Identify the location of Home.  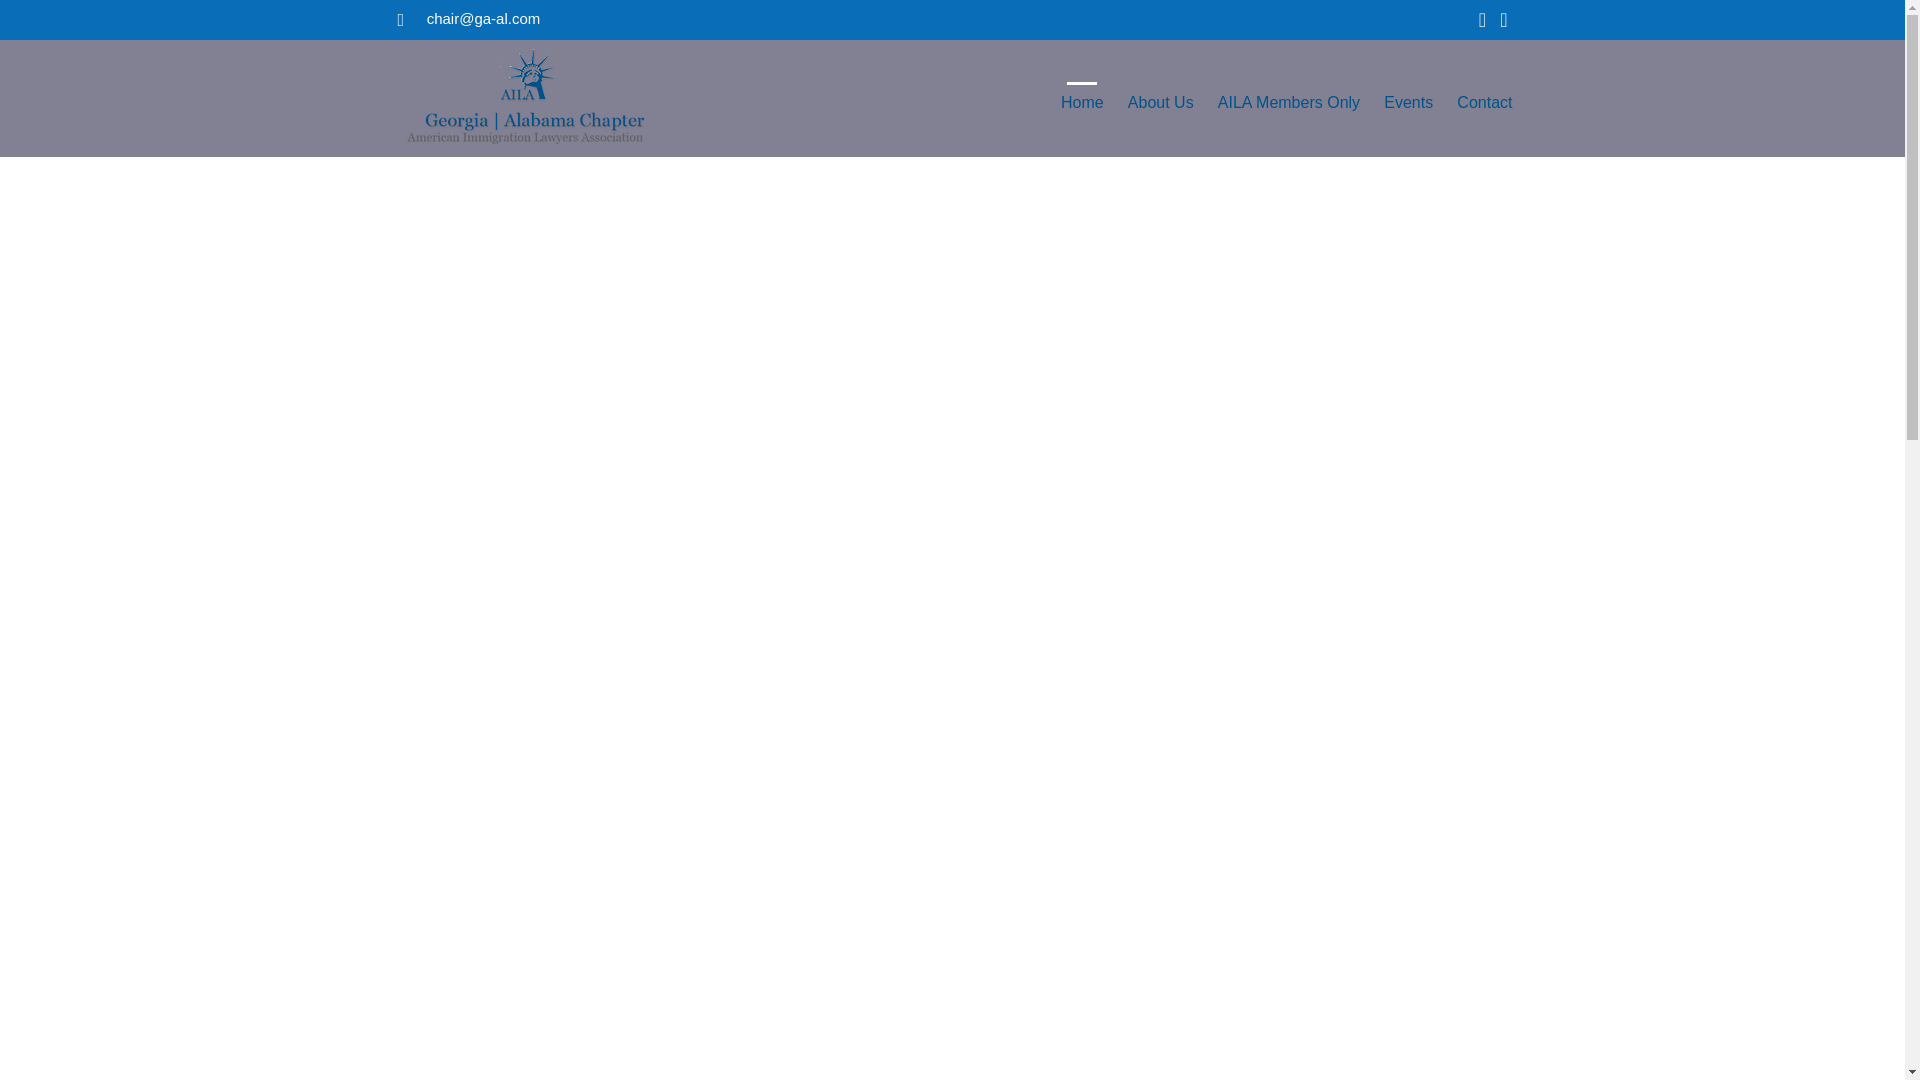
(1082, 114).